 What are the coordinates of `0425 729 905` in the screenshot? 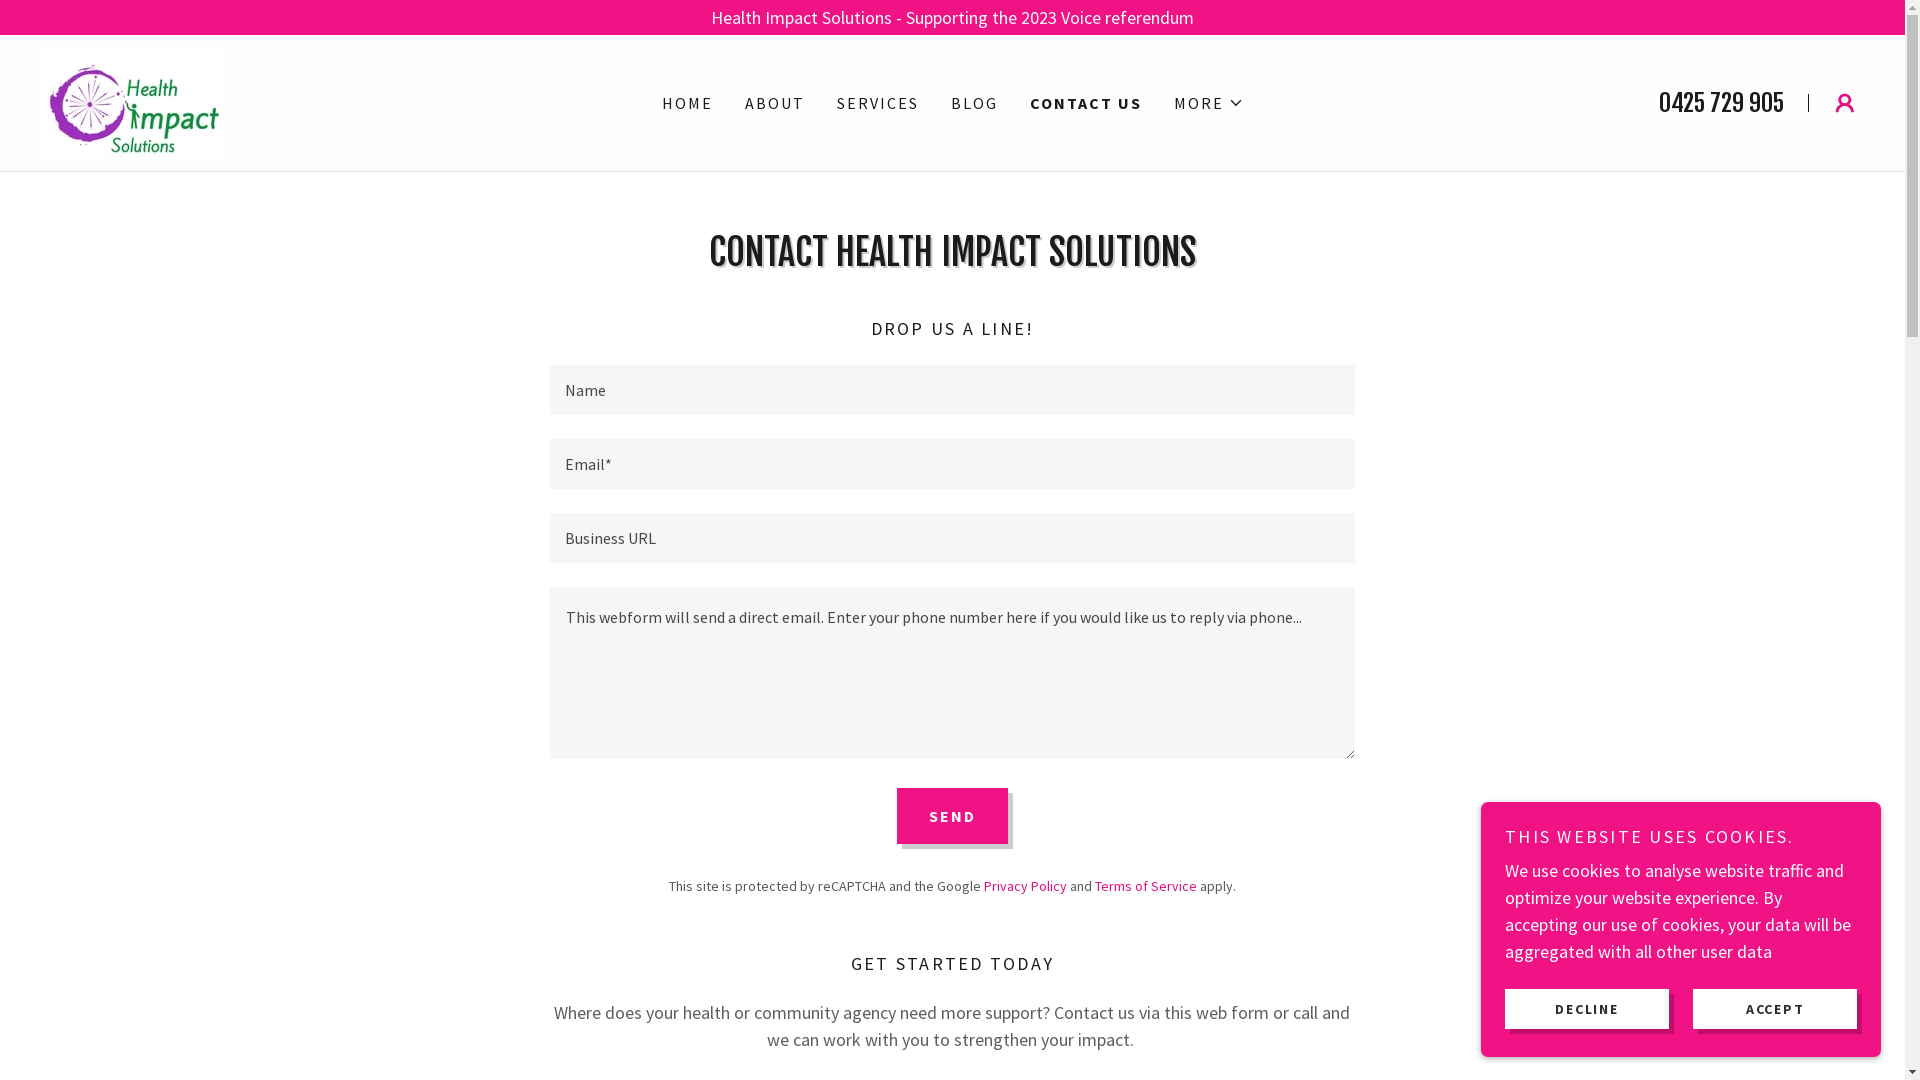 It's located at (1722, 103).